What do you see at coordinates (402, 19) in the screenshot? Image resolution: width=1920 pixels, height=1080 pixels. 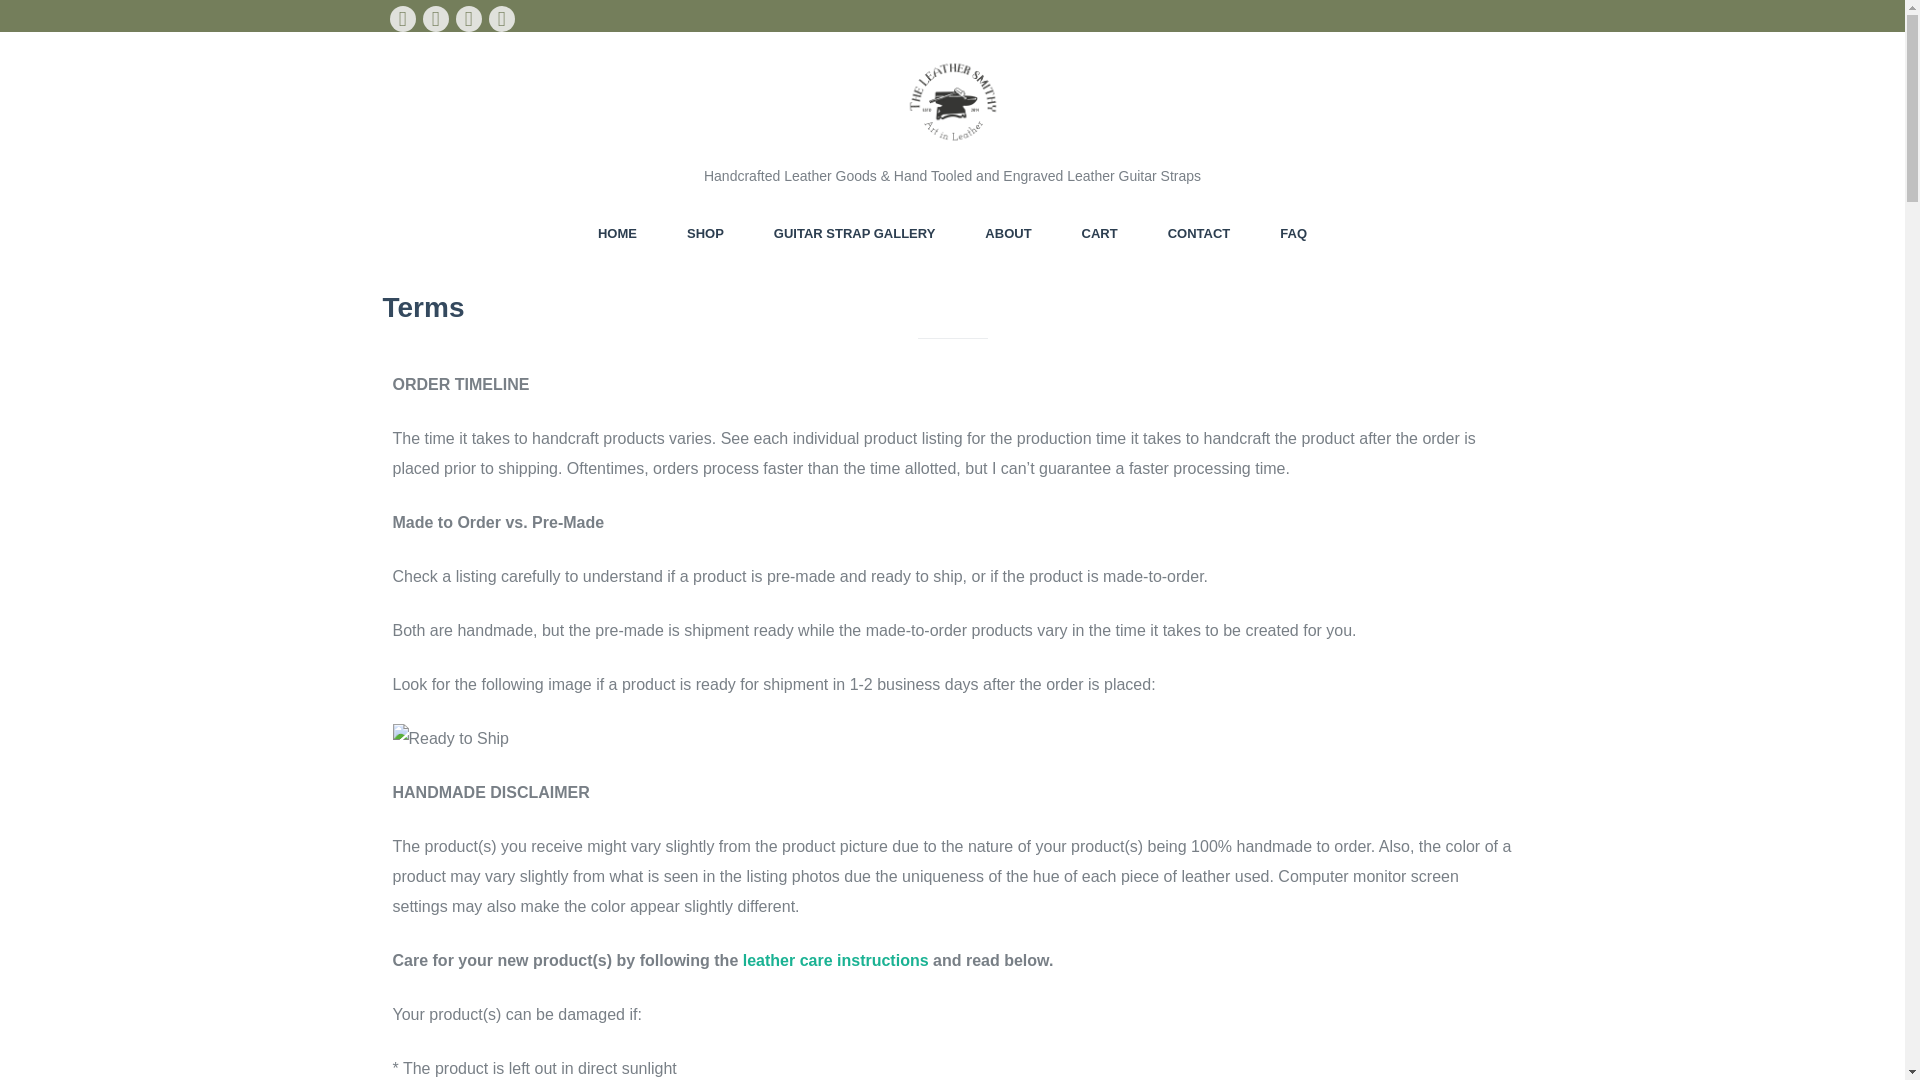 I see `facebook` at bounding box center [402, 19].